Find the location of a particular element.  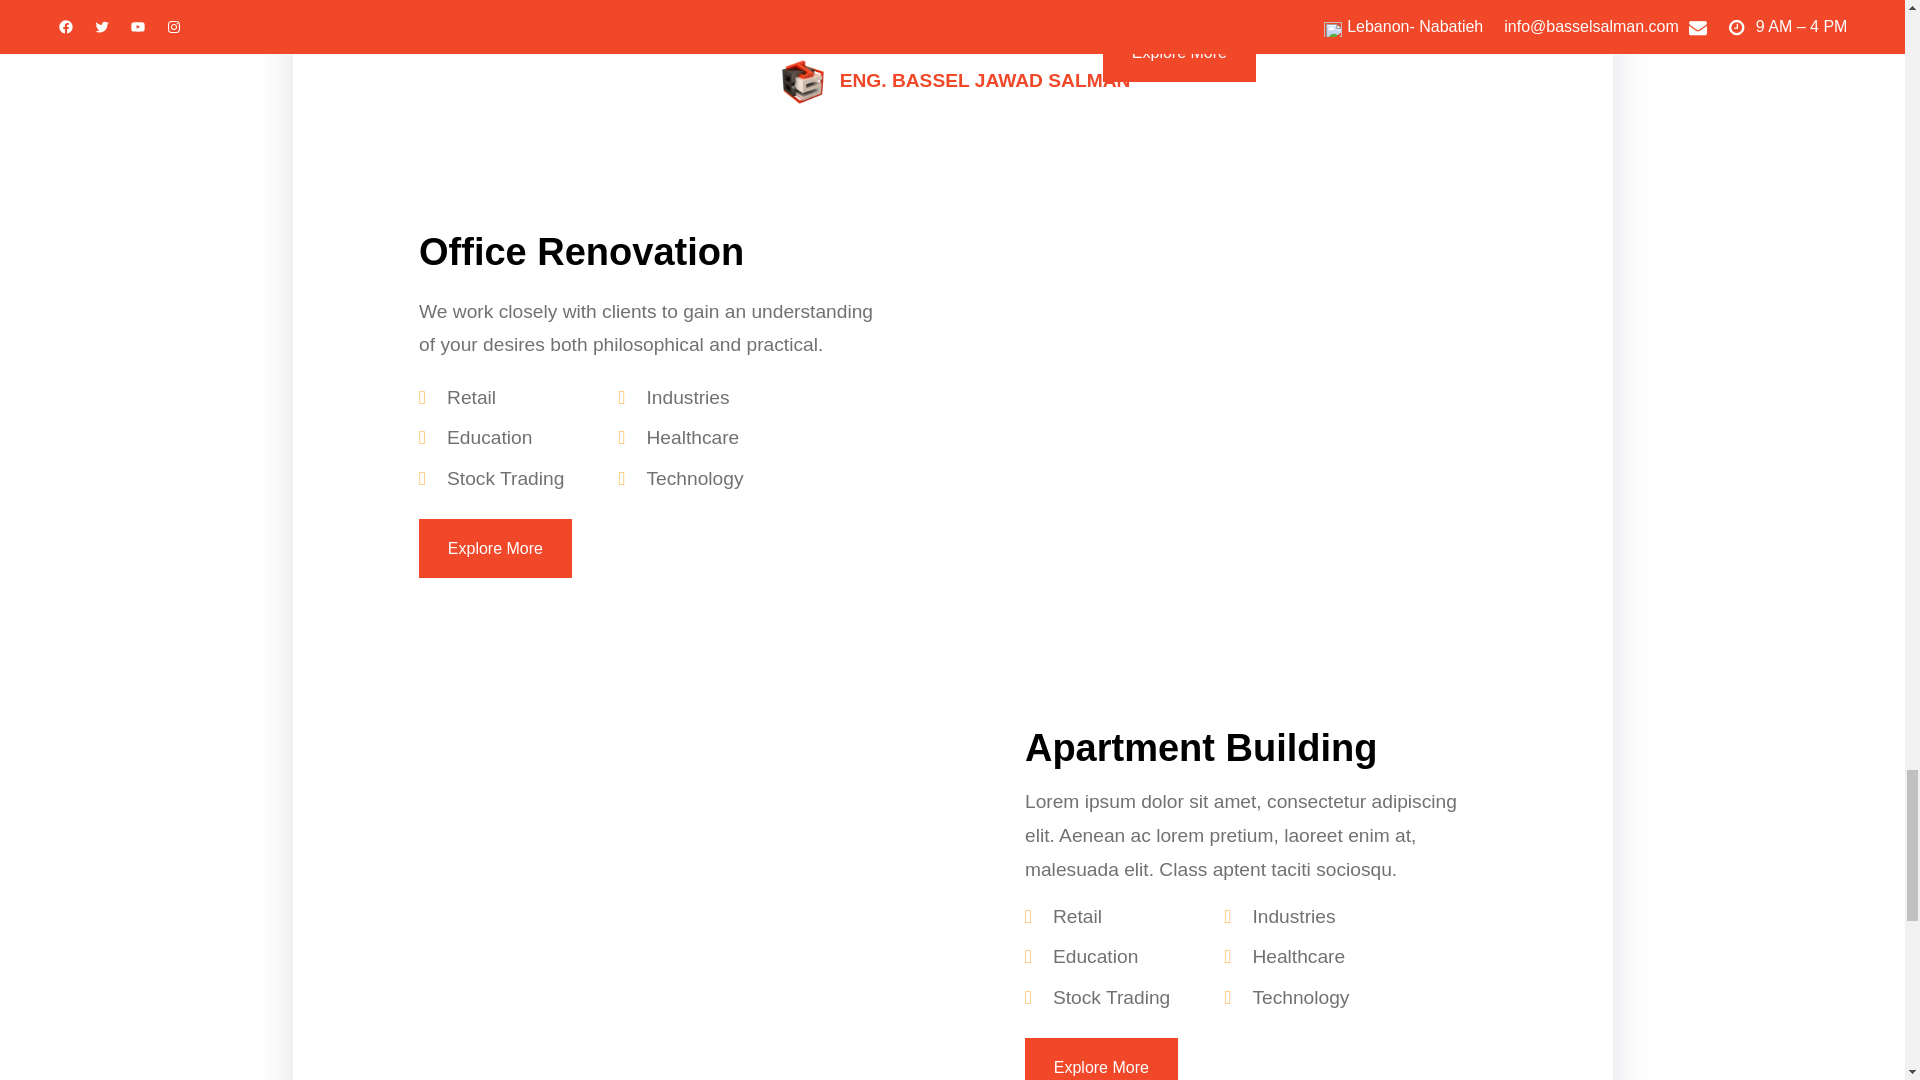

Office Renovation is located at coordinates (581, 254).